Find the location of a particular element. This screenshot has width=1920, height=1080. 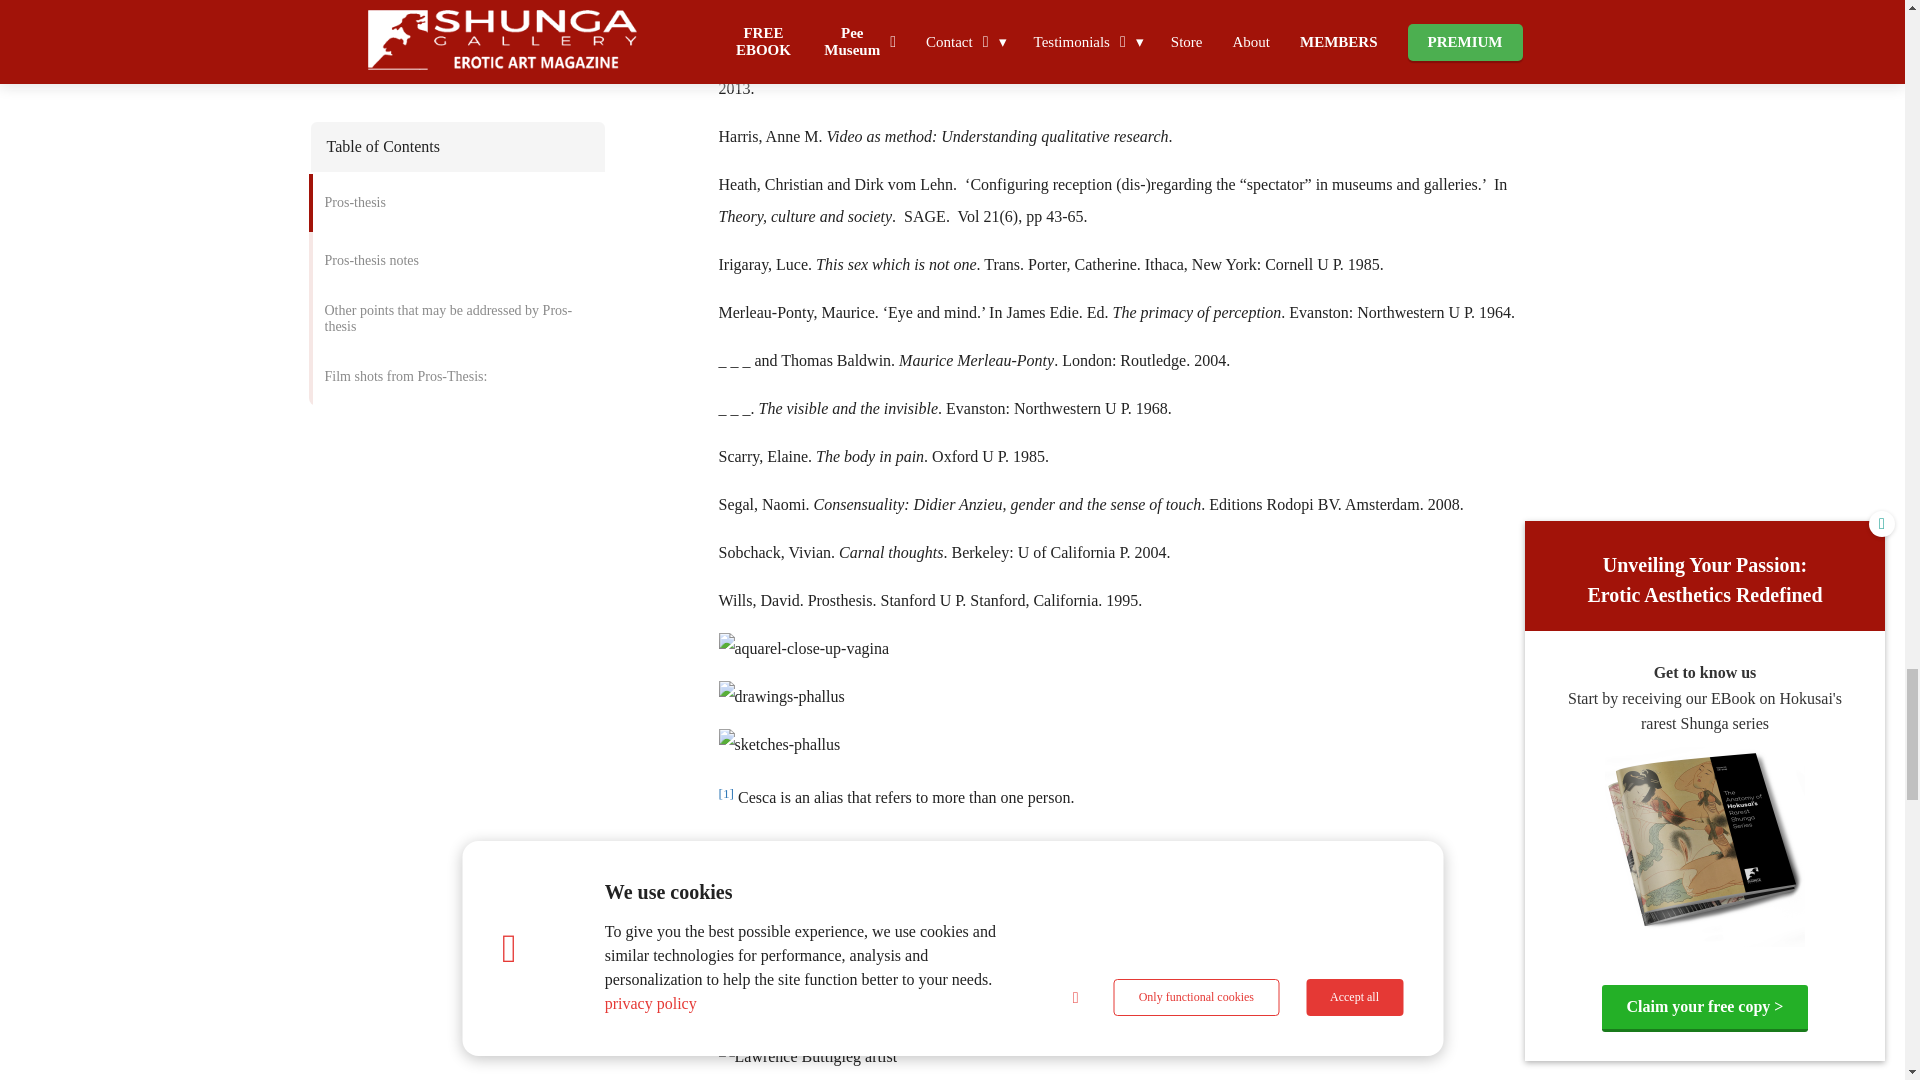

aquarel-close-up-vagina is located at coordinates (803, 648).